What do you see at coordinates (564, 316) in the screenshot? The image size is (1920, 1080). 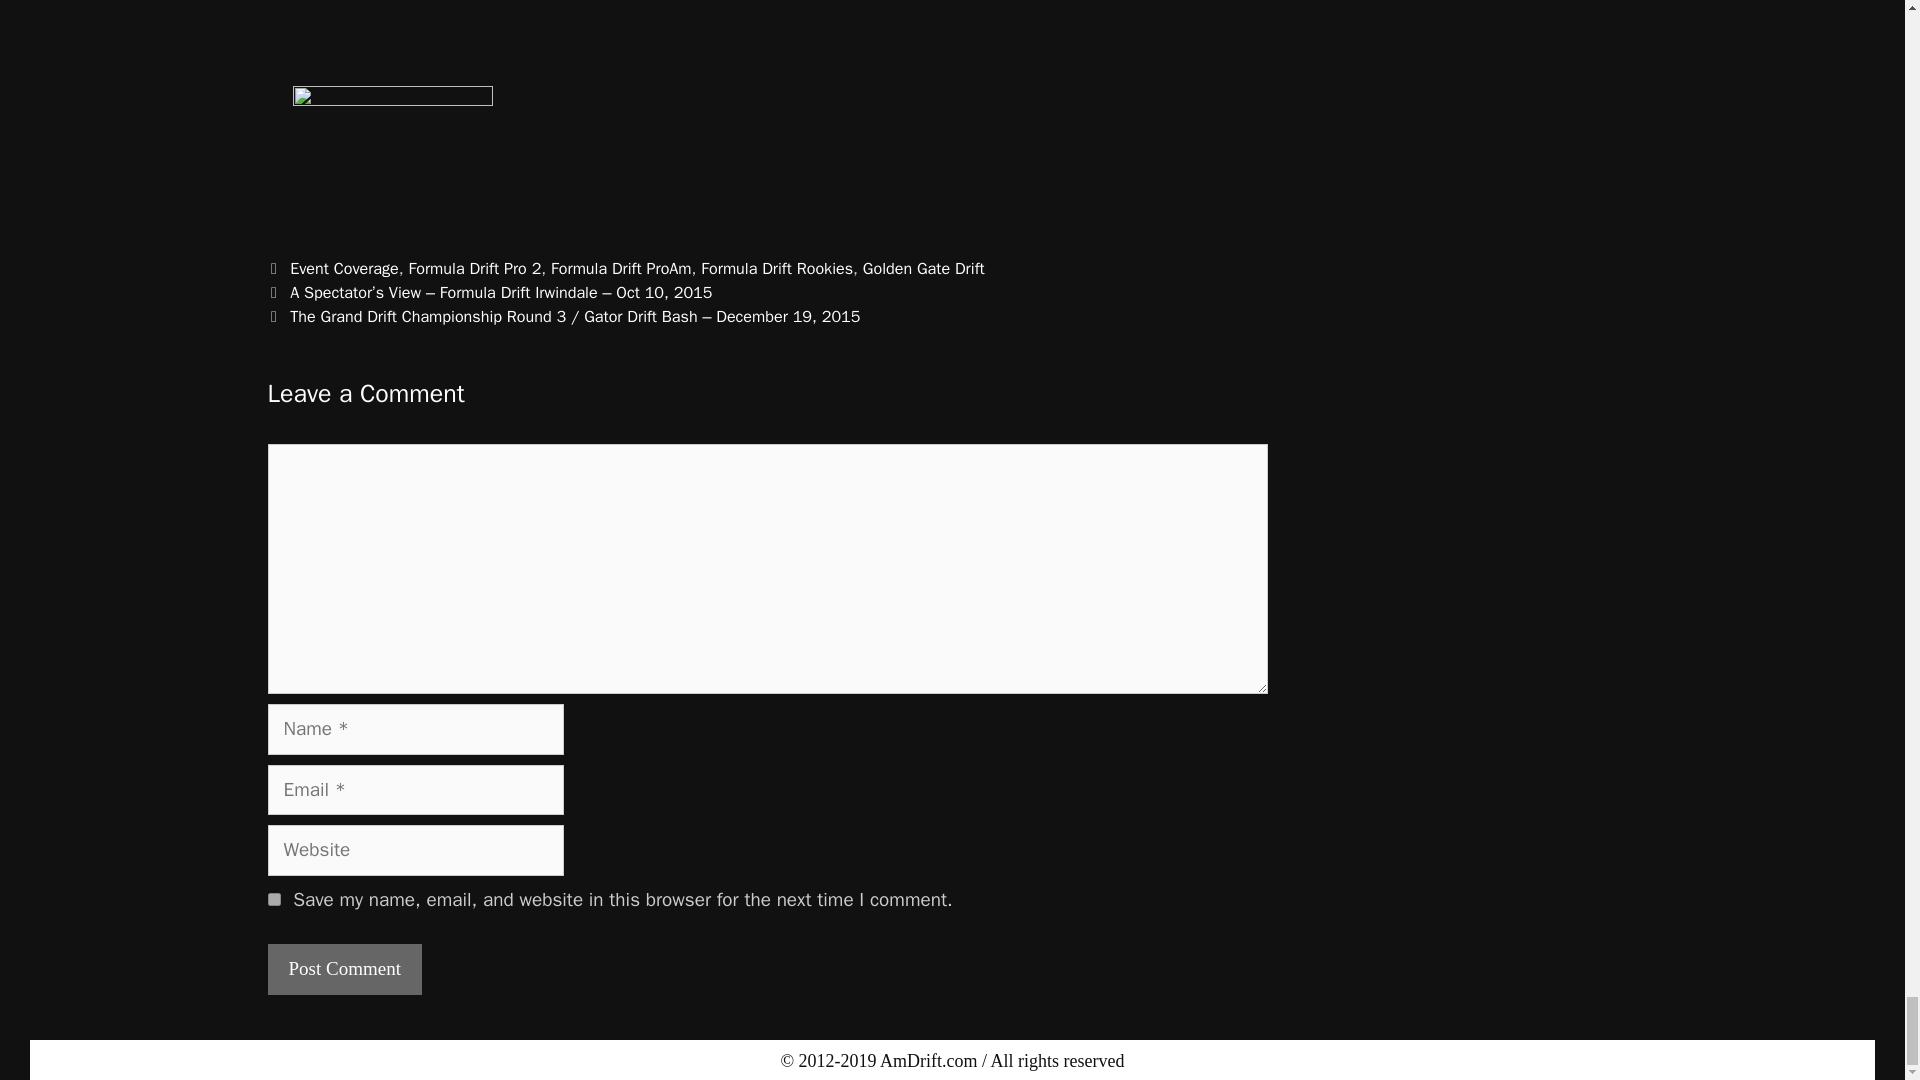 I see `Next` at bounding box center [564, 316].